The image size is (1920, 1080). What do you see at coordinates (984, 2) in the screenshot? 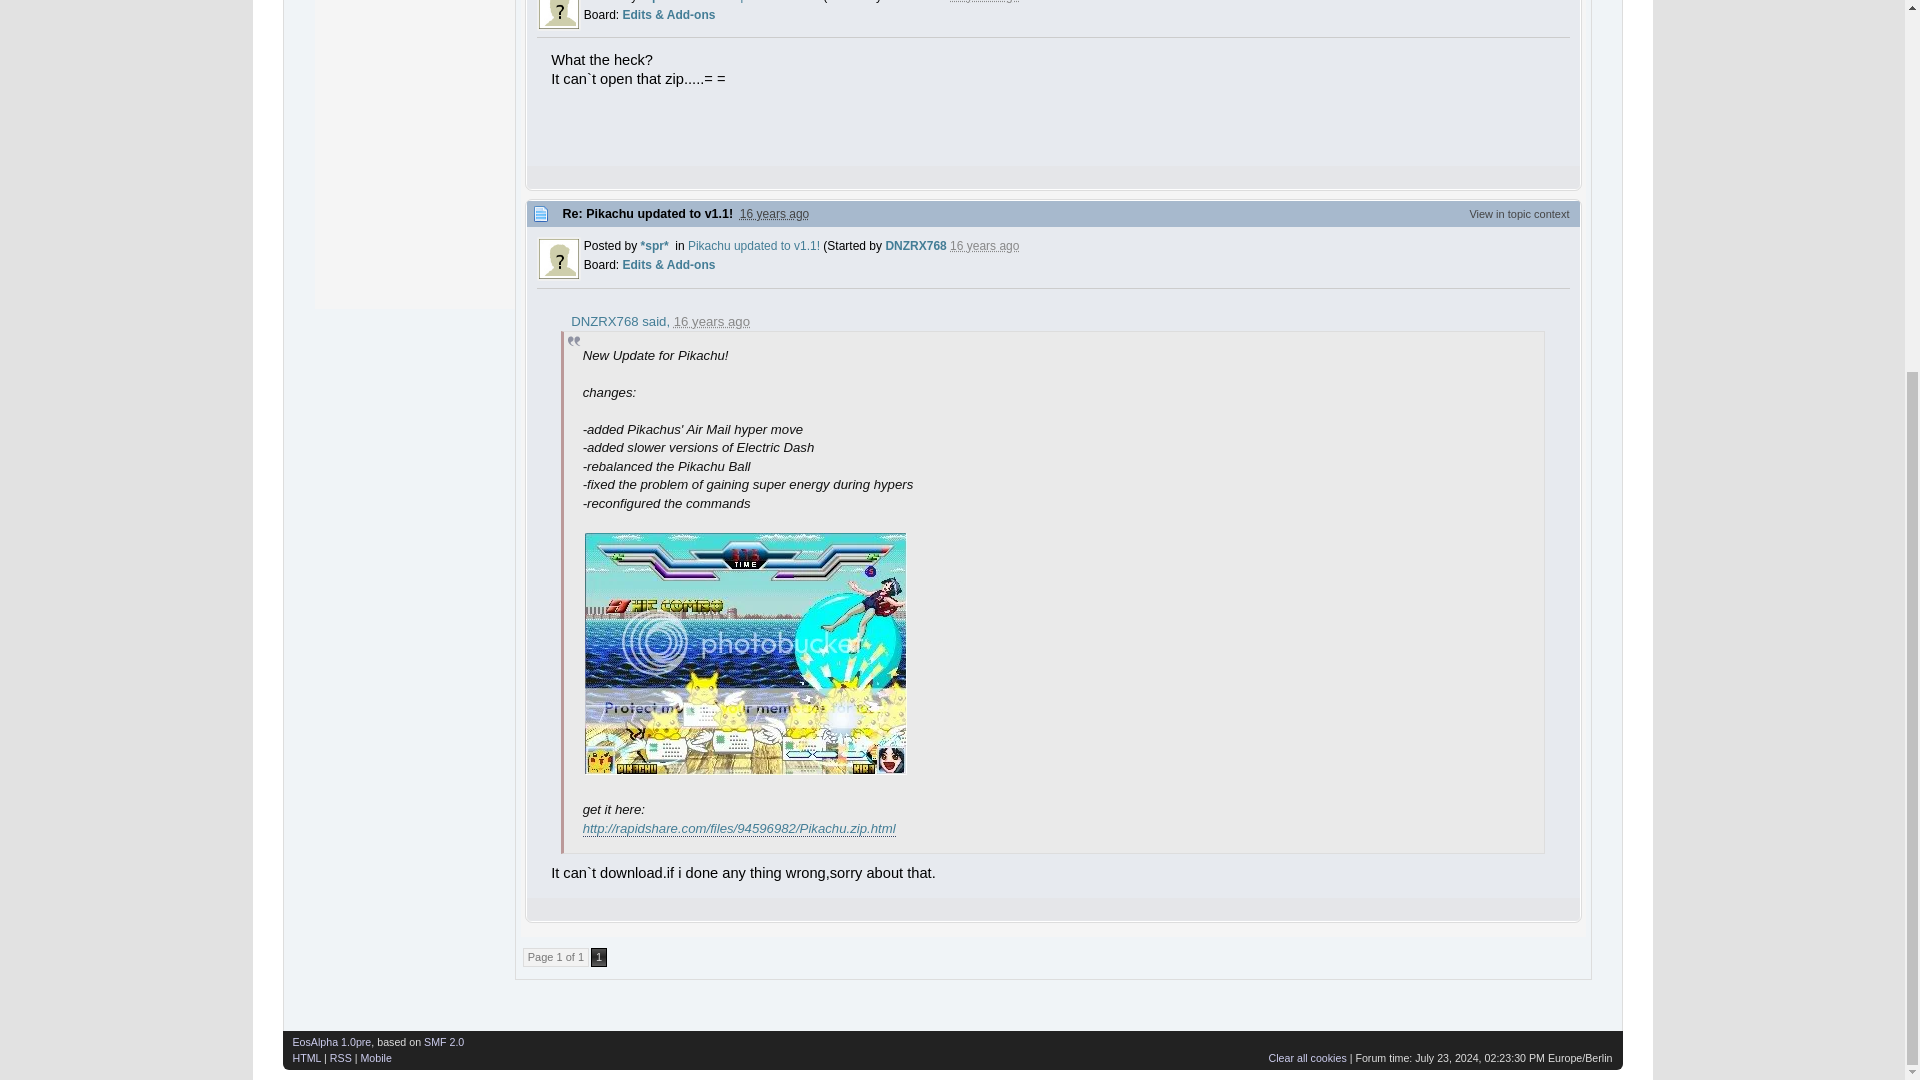
I see `February 24, 2008, 07:47:47 pm` at bounding box center [984, 2].